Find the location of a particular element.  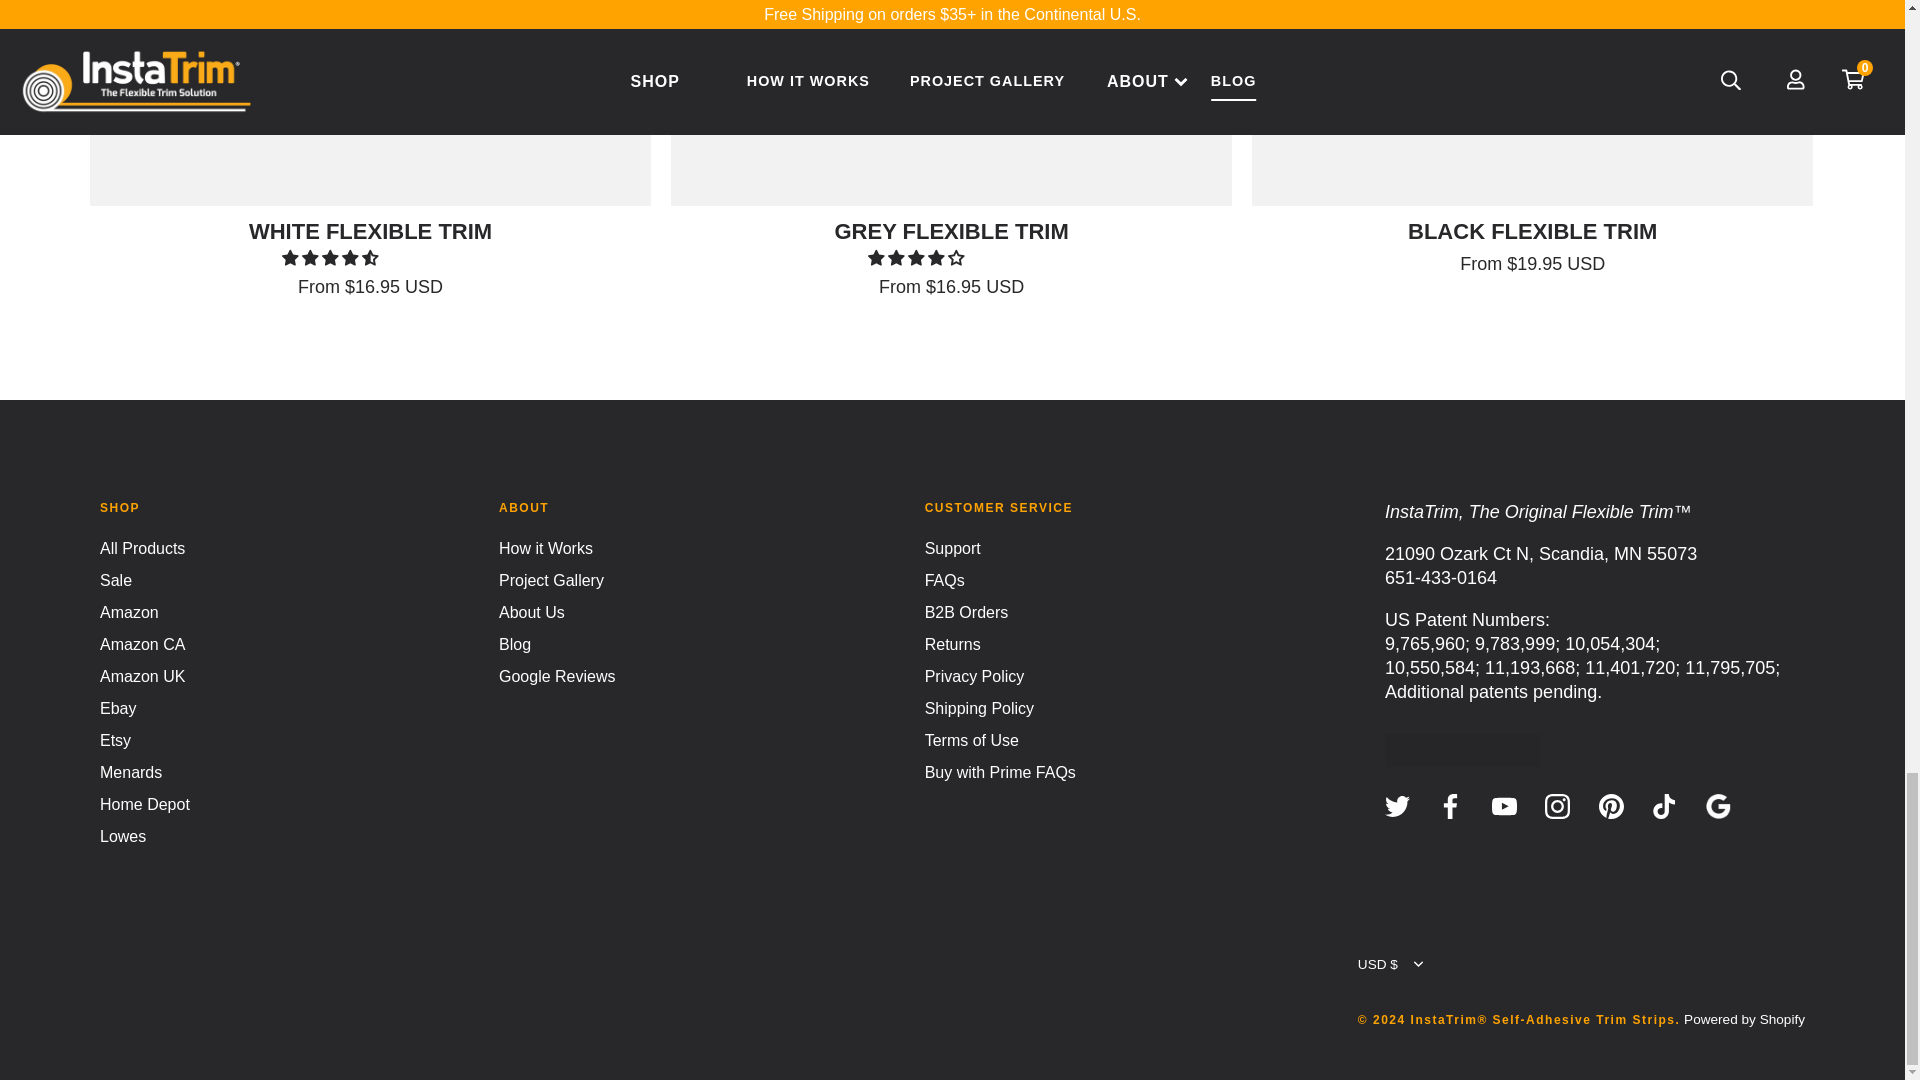

Twitter is located at coordinates (1396, 806).